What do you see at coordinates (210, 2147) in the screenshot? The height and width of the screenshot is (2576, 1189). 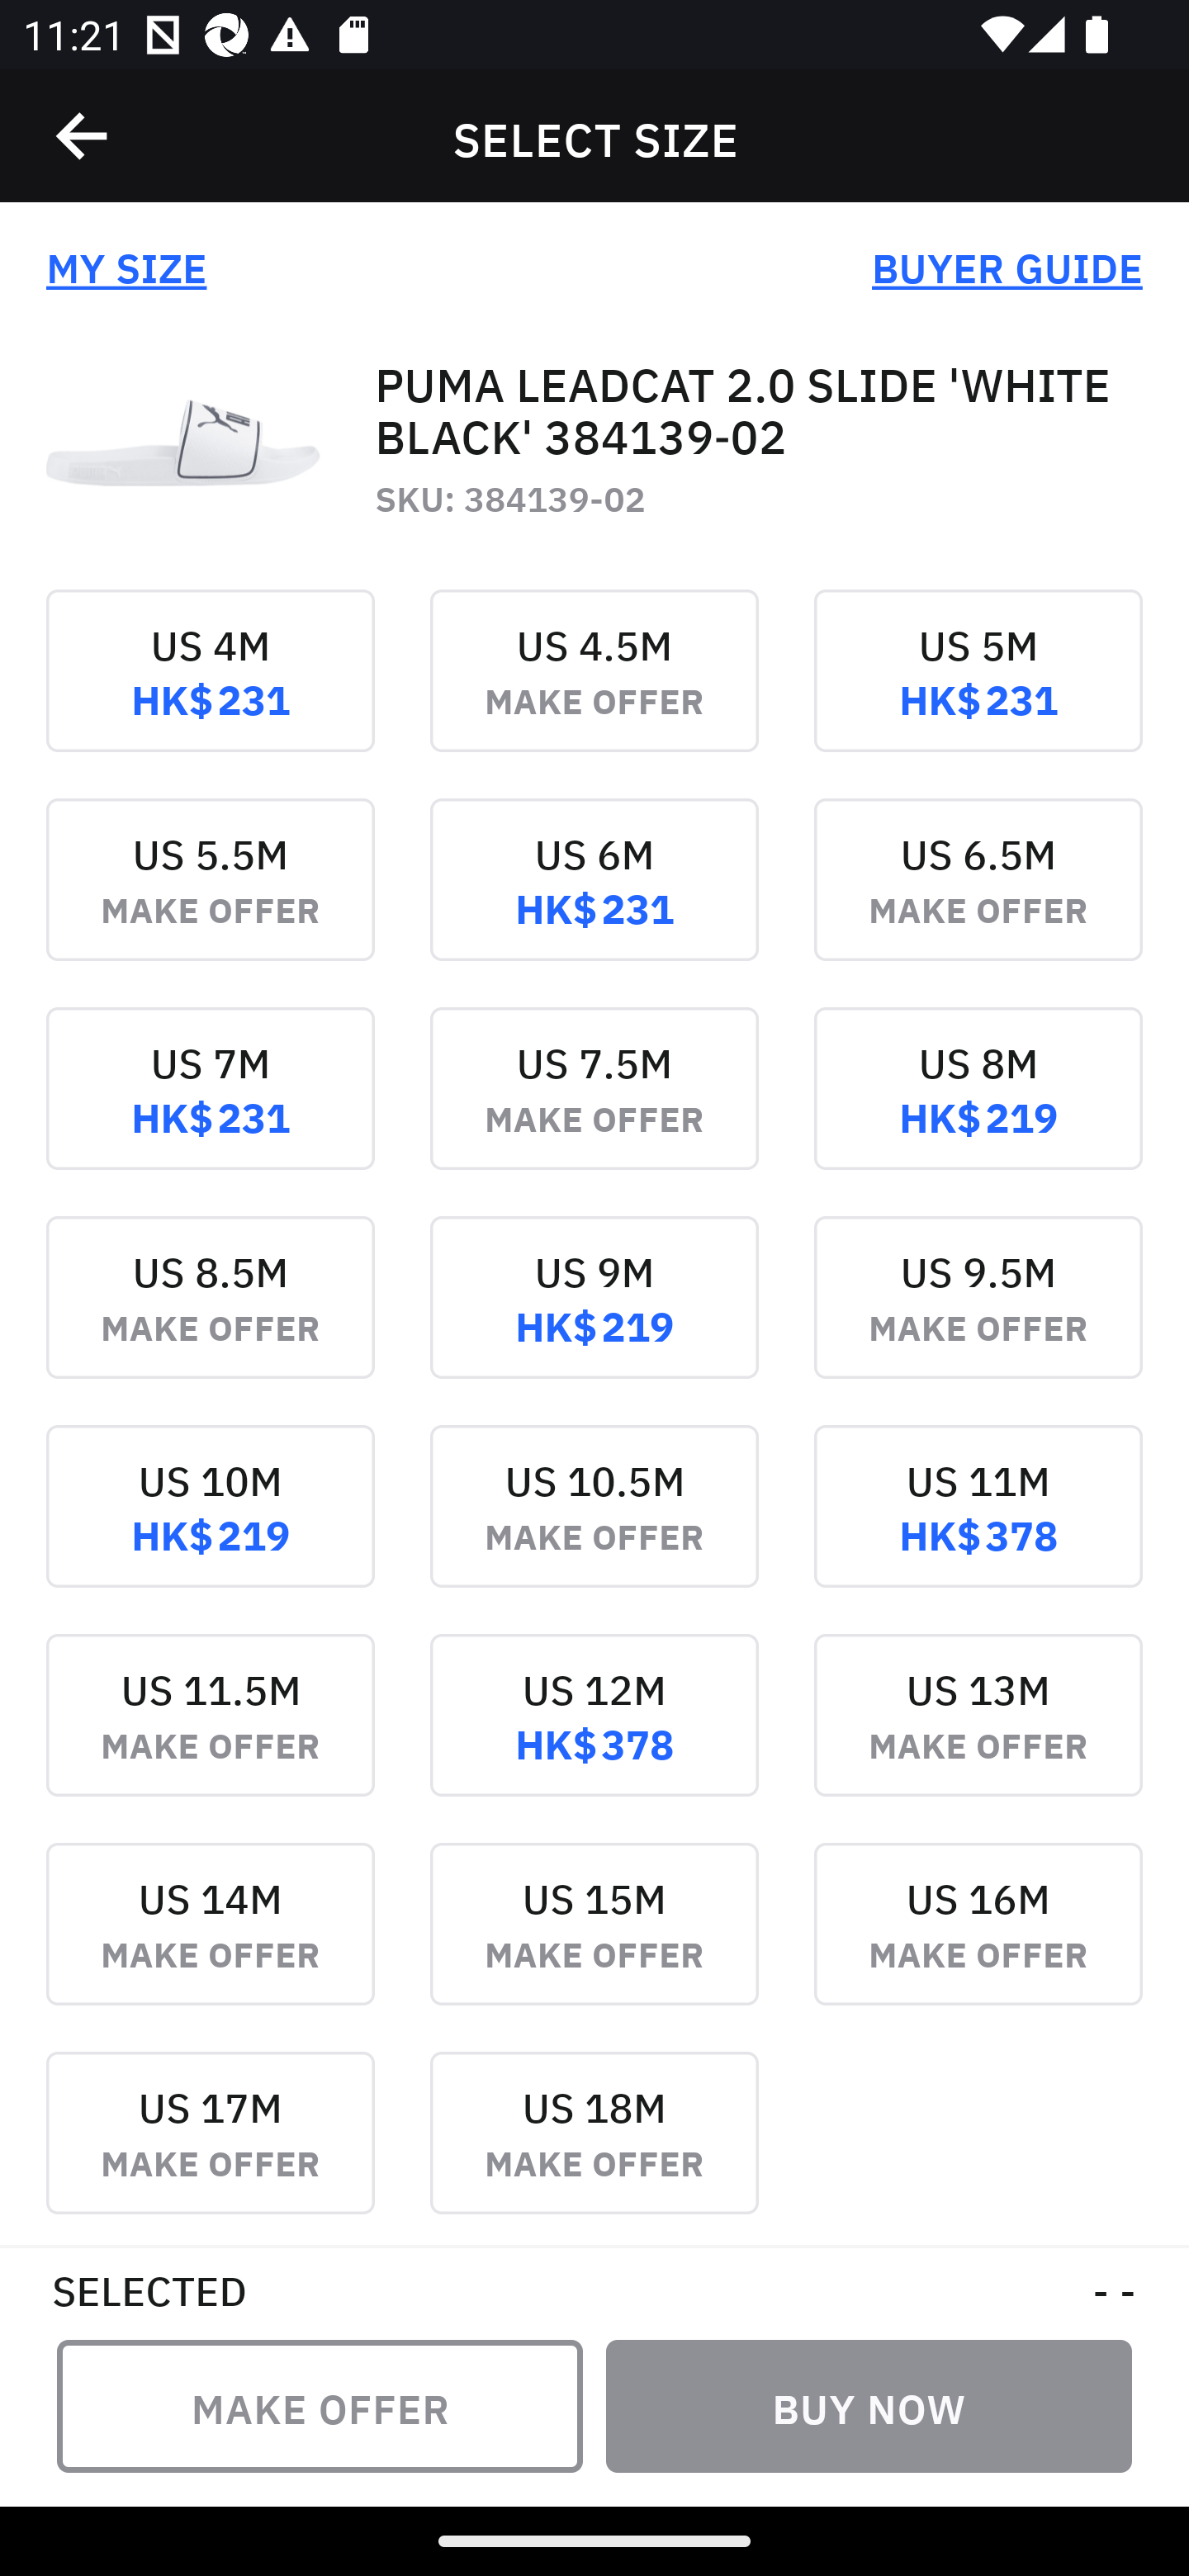 I see `US 17M MAKE OFFER` at bounding box center [210, 2147].